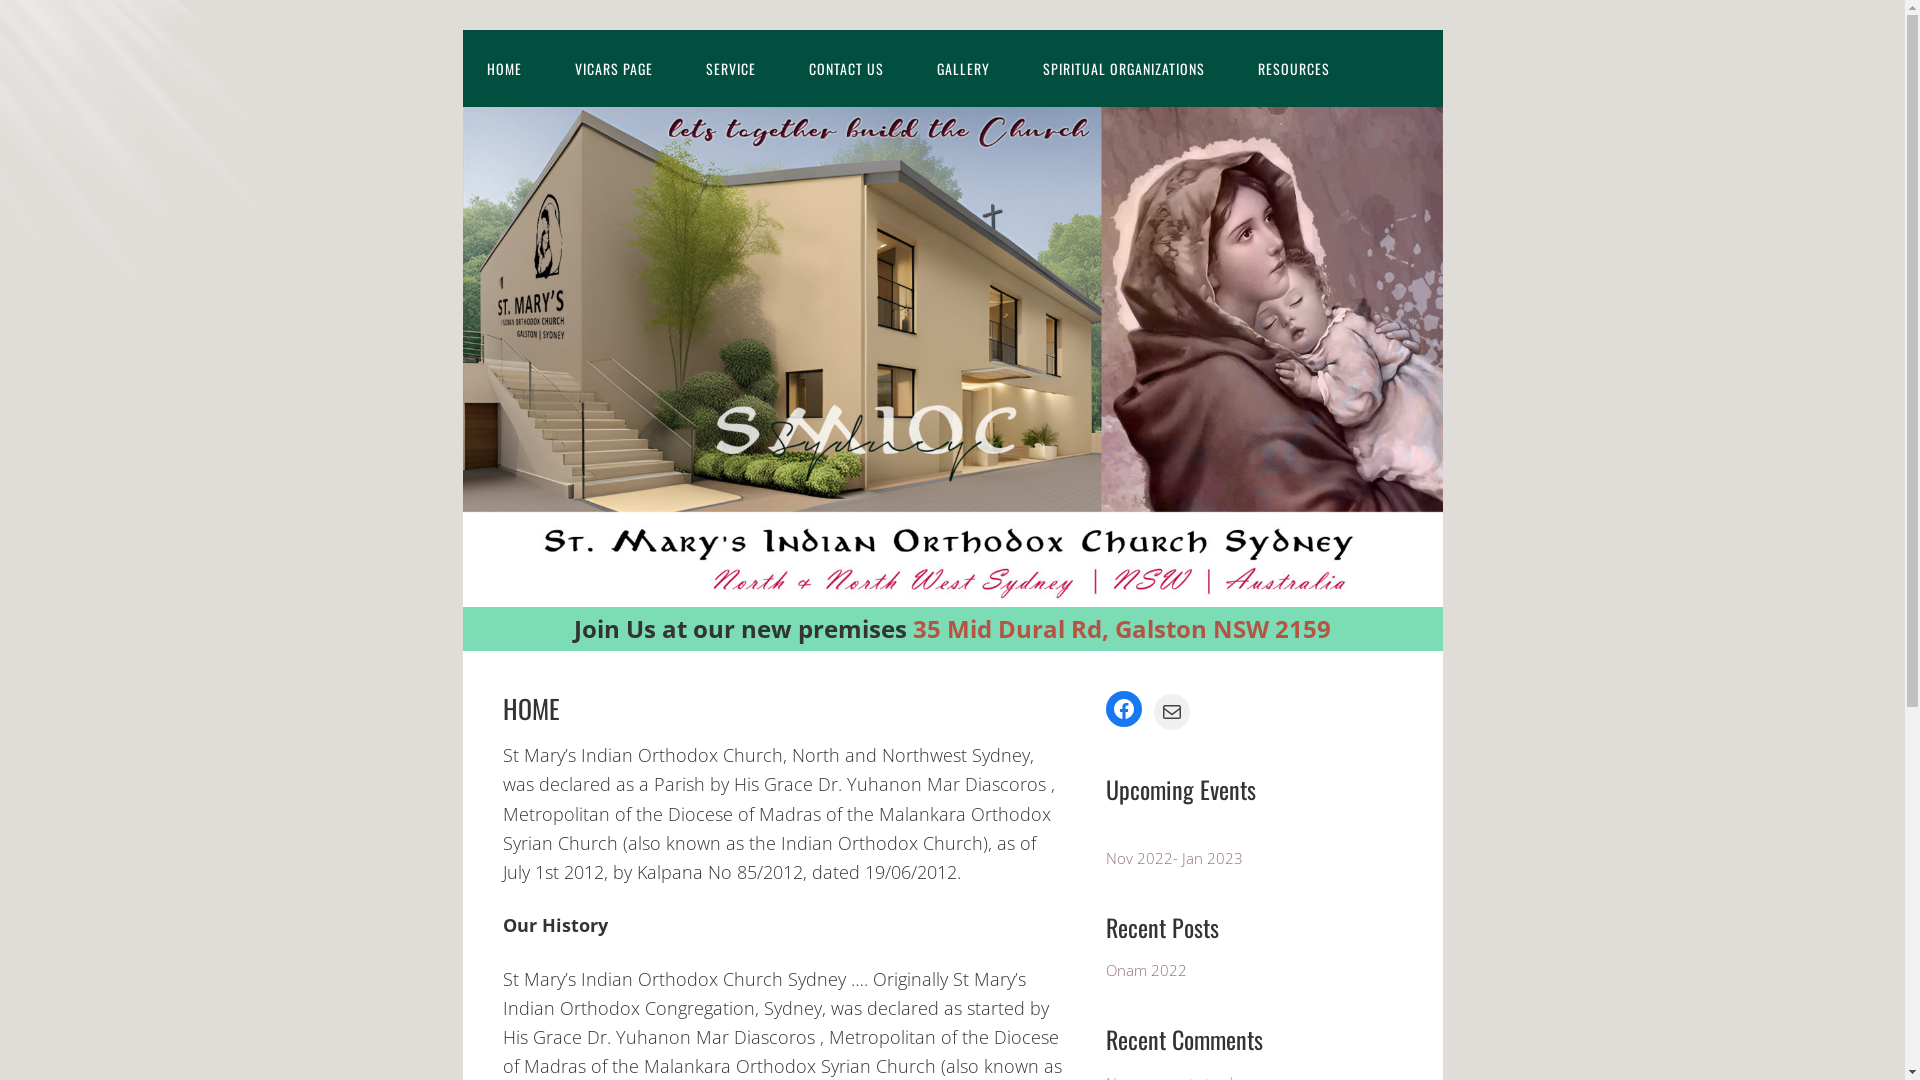 This screenshot has height=1080, width=1920. What do you see at coordinates (1122, 628) in the screenshot?
I see `35 Mid Dural Rd, Galston NSW 2159` at bounding box center [1122, 628].